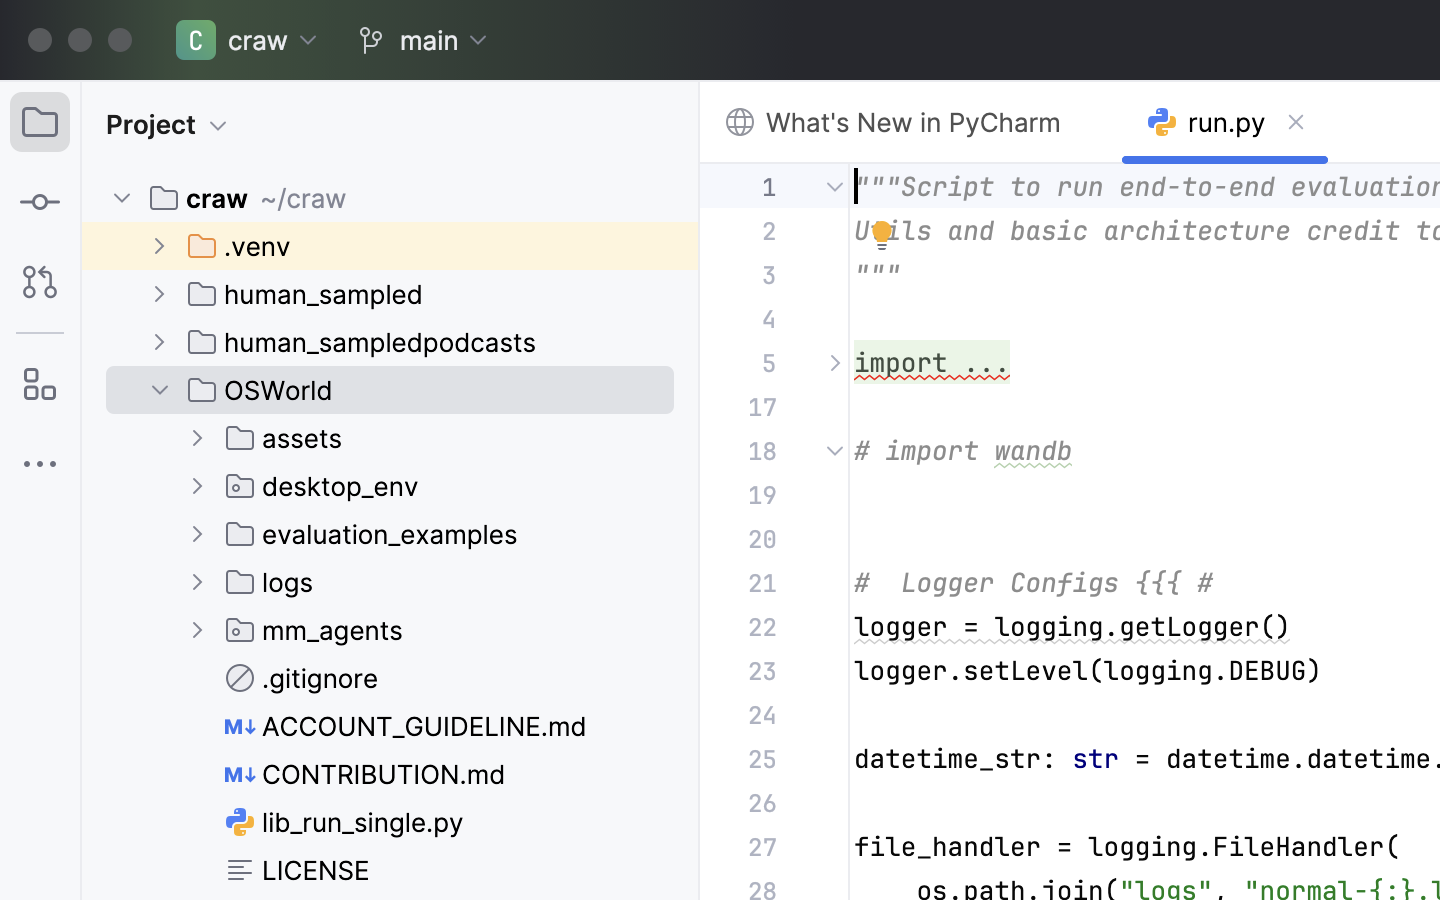 Image resolution: width=1440 pixels, height=900 pixels. I want to click on 0, so click(249, 198).